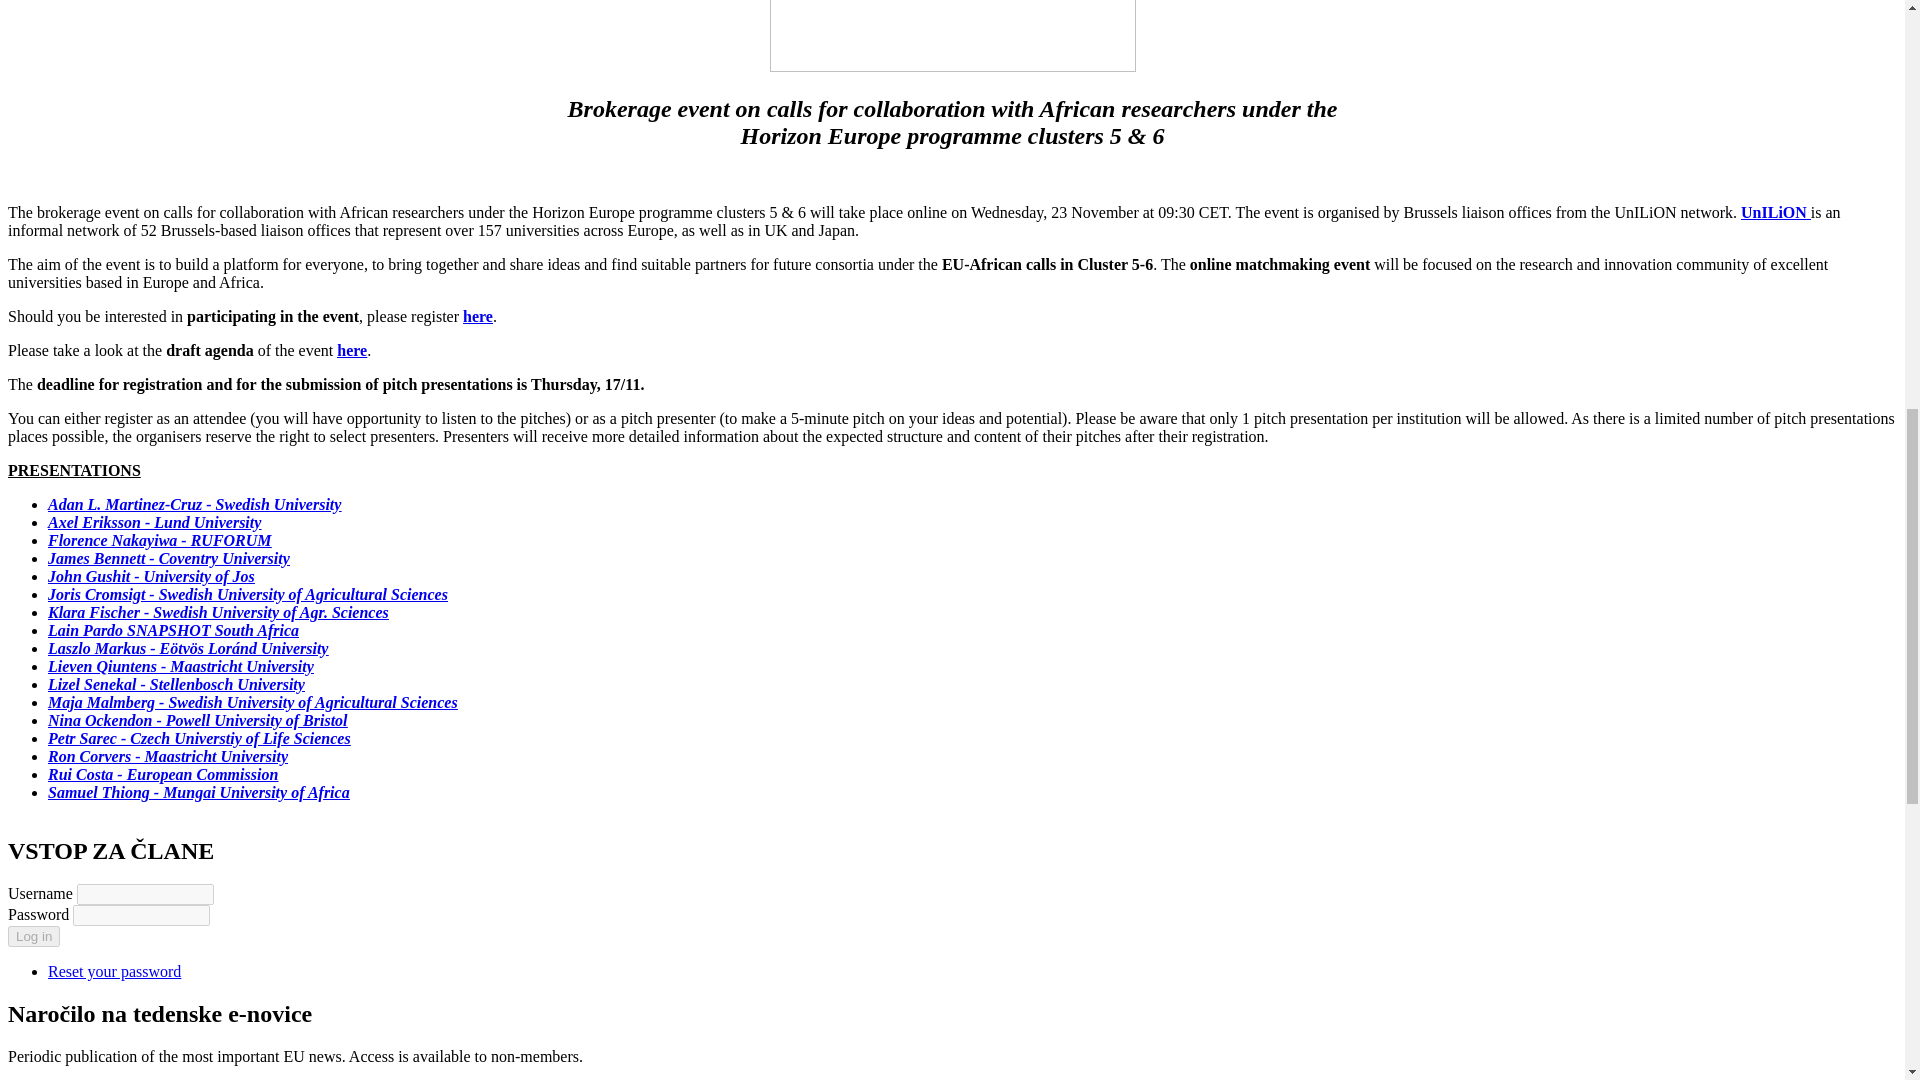 This screenshot has width=1920, height=1080. Describe the element at coordinates (218, 612) in the screenshot. I see `Klara Fischer - Swedish University of Agr. Sciences` at that location.